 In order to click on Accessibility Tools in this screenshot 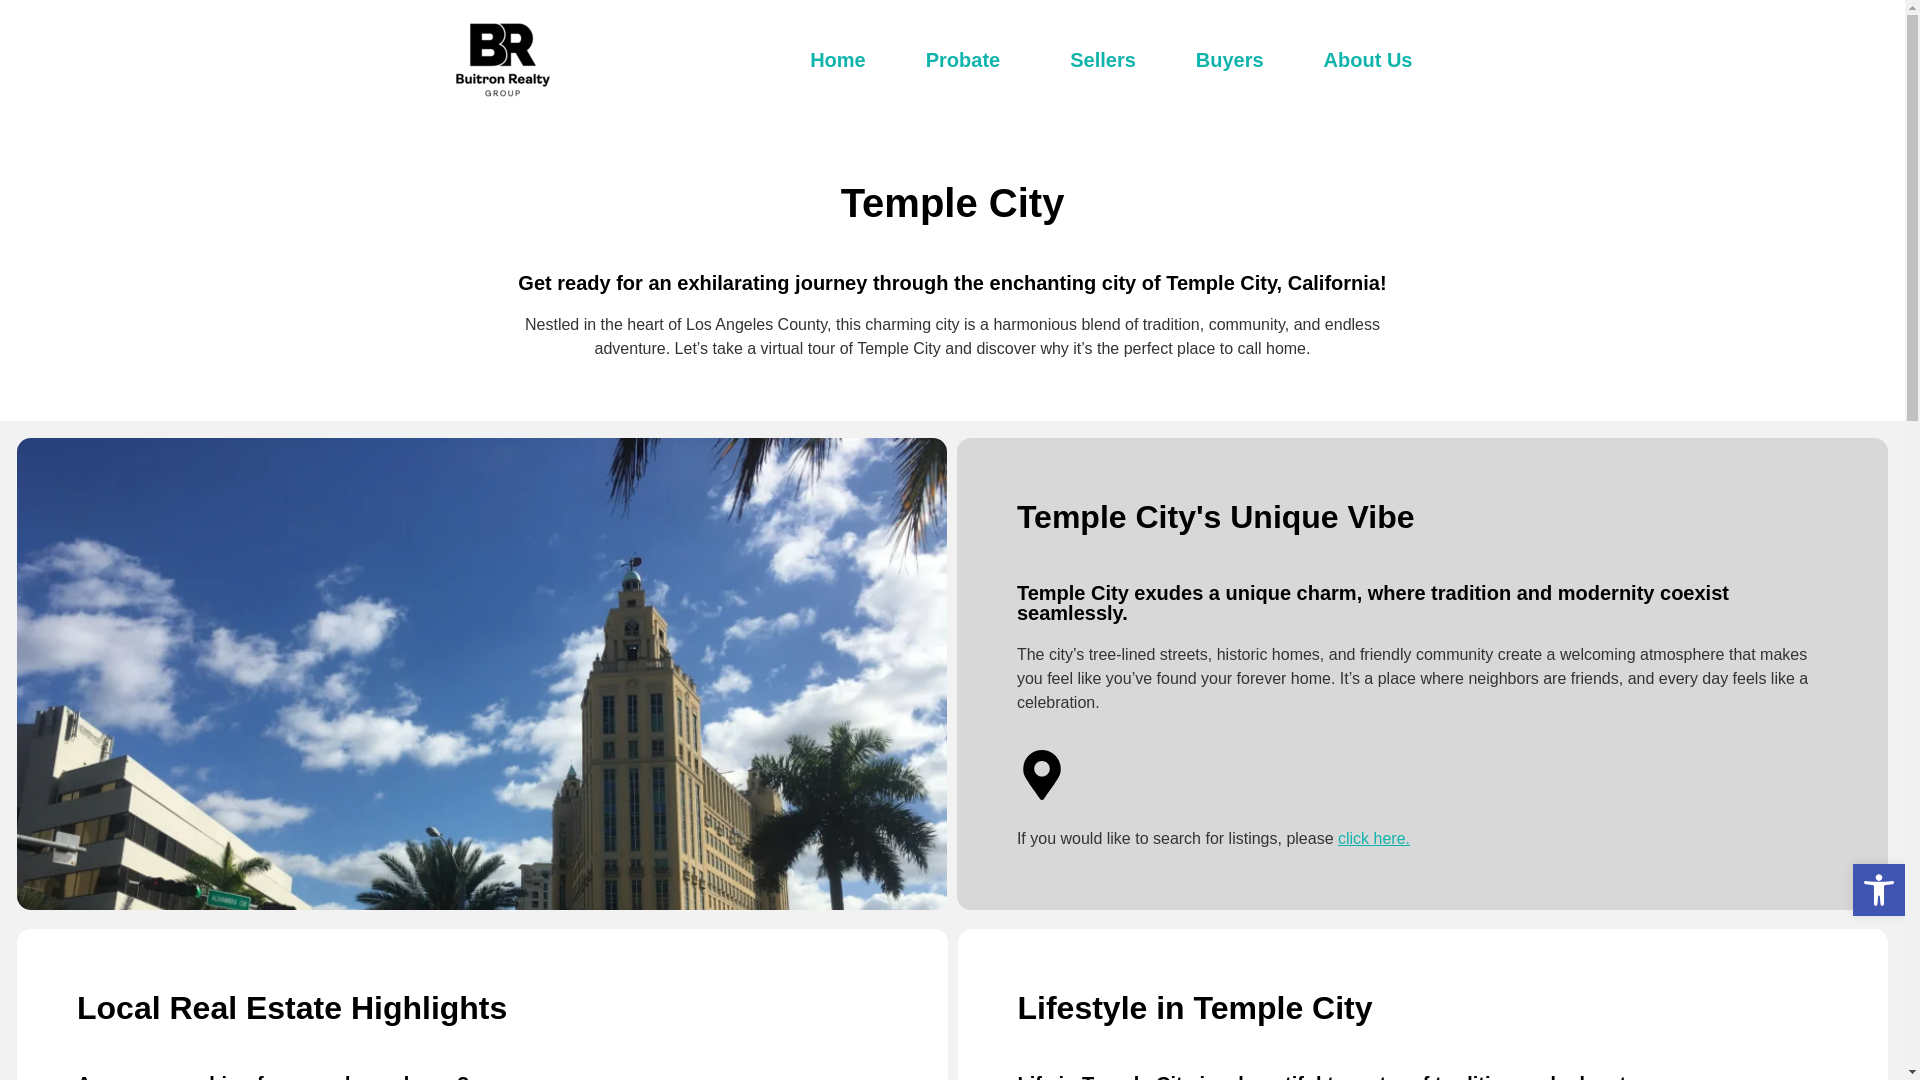, I will do `click(1878, 890)`.